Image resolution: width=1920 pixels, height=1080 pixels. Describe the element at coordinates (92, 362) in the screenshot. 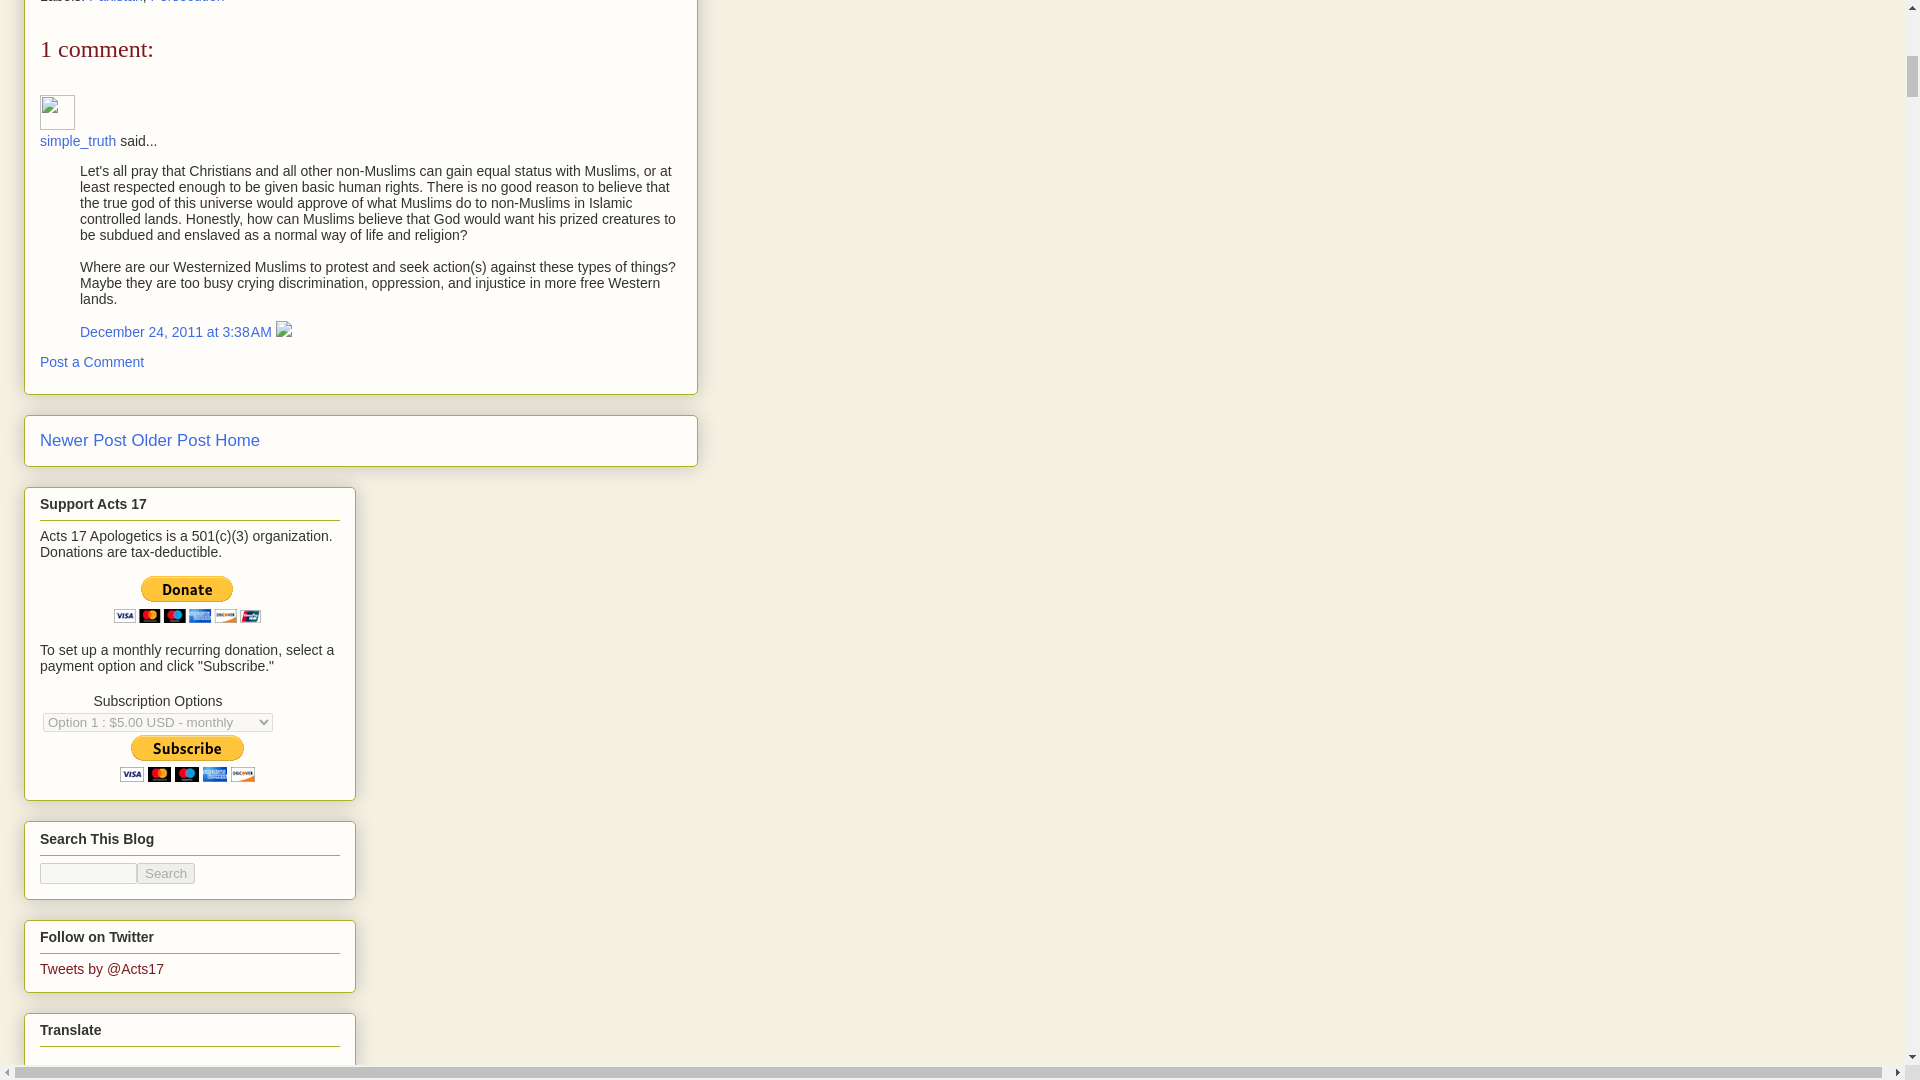

I see `Post a Comment` at that location.